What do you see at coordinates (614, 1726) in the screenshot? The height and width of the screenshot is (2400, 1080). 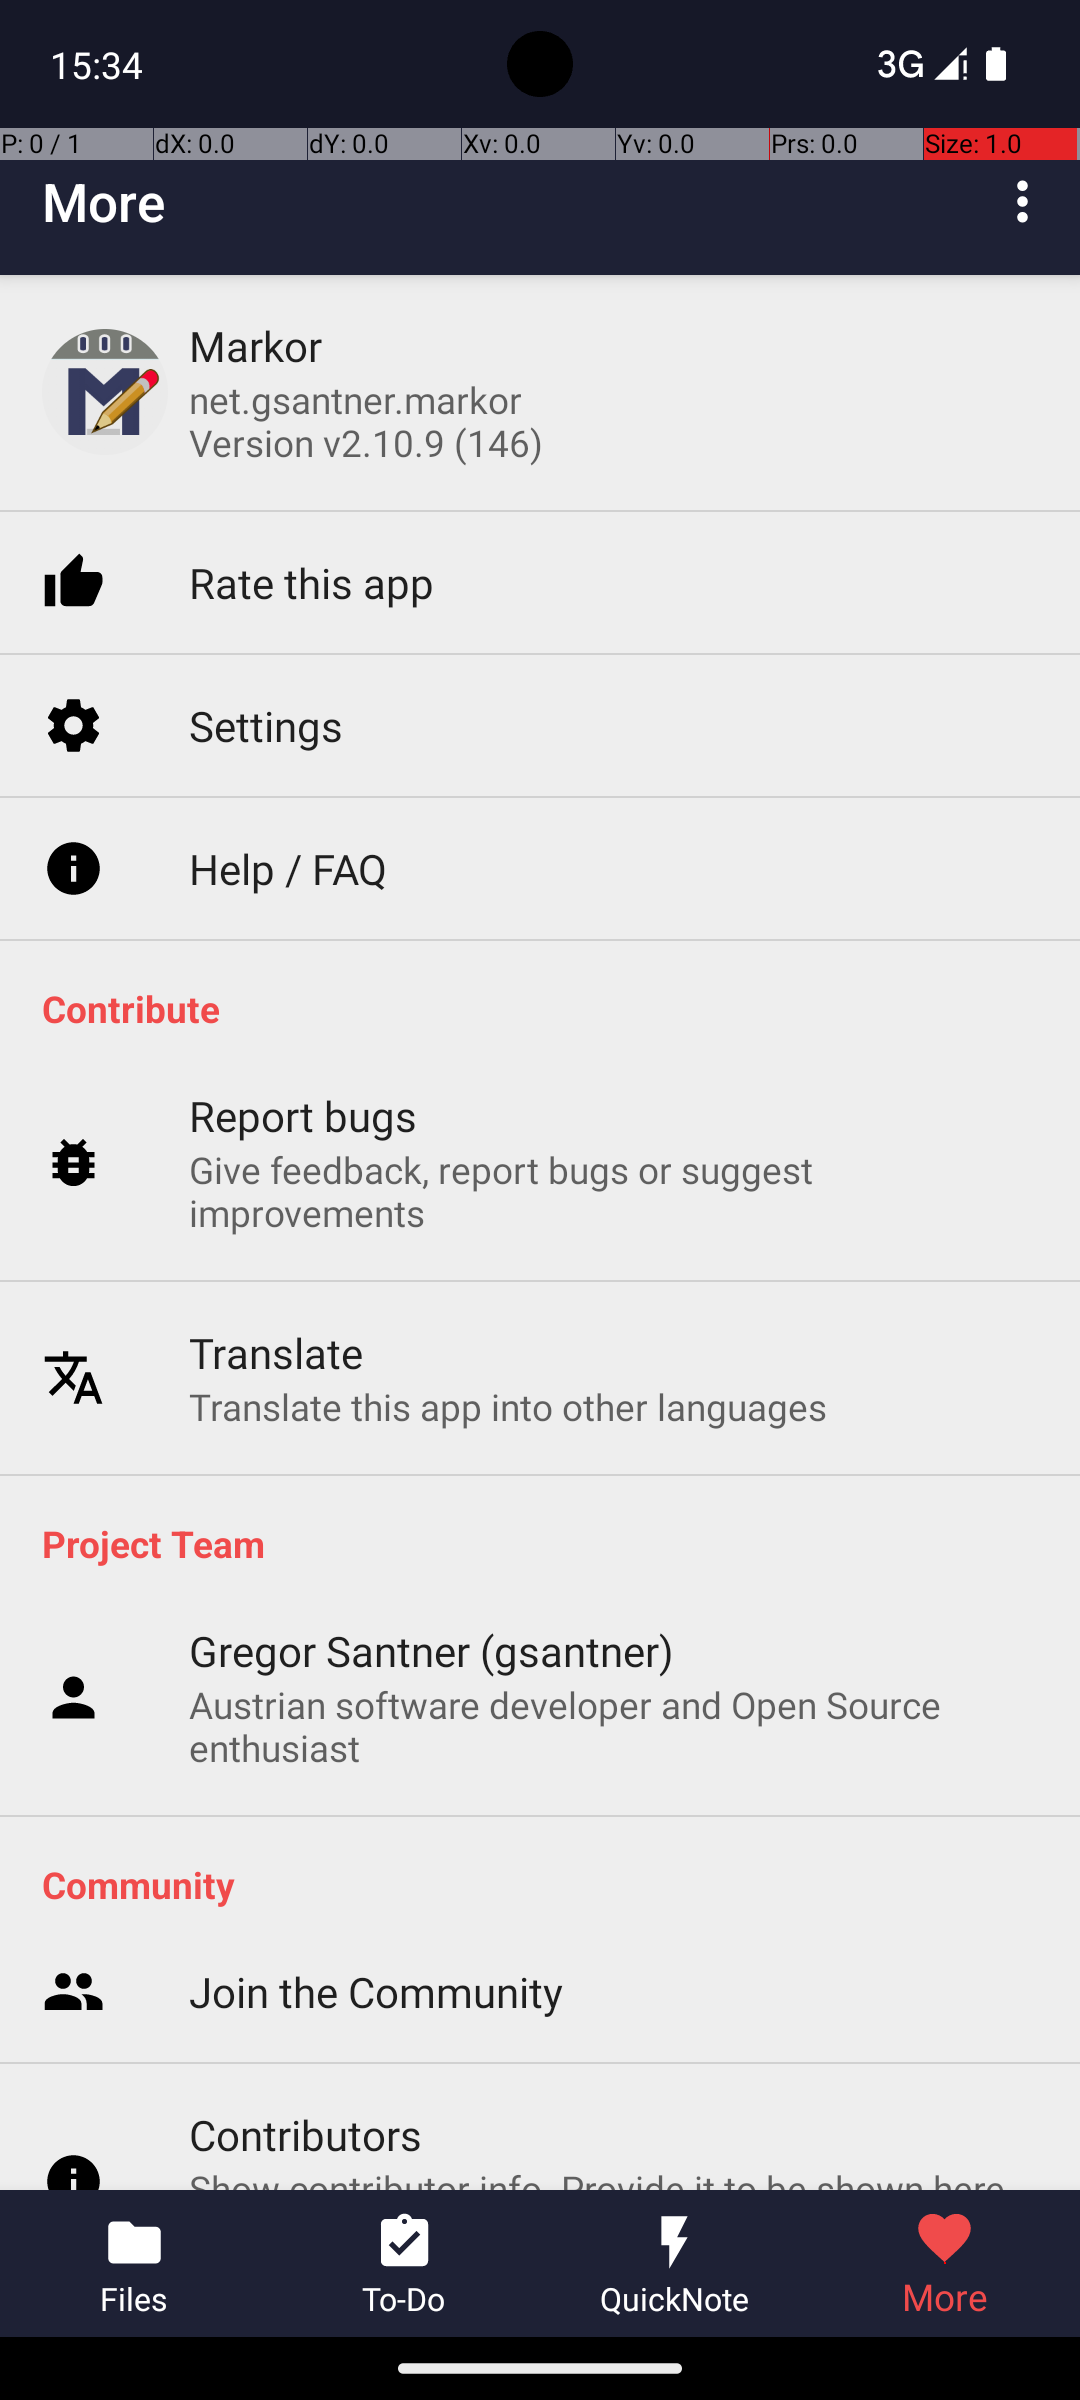 I see `Austrian software developer and Open Source enthusiast` at bounding box center [614, 1726].